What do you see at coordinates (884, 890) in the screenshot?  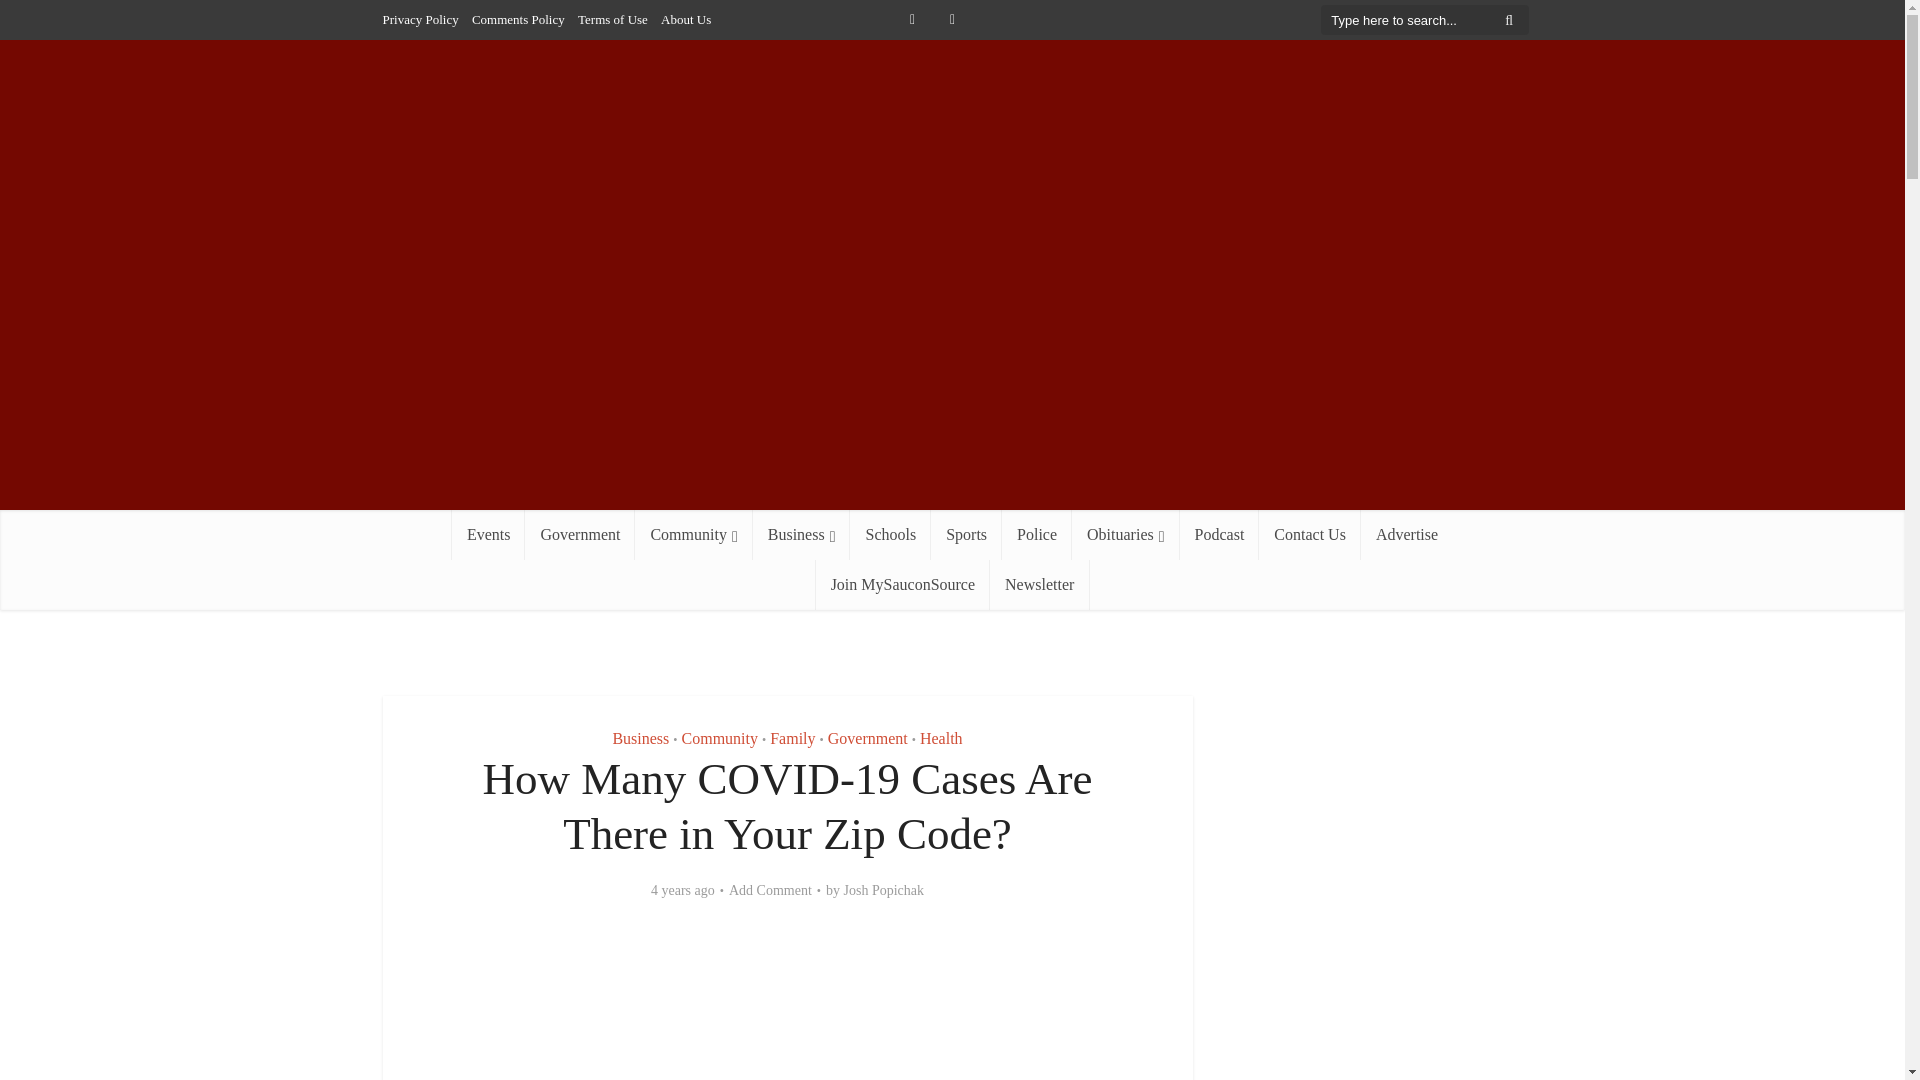 I see `Josh Popichak` at bounding box center [884, 890].